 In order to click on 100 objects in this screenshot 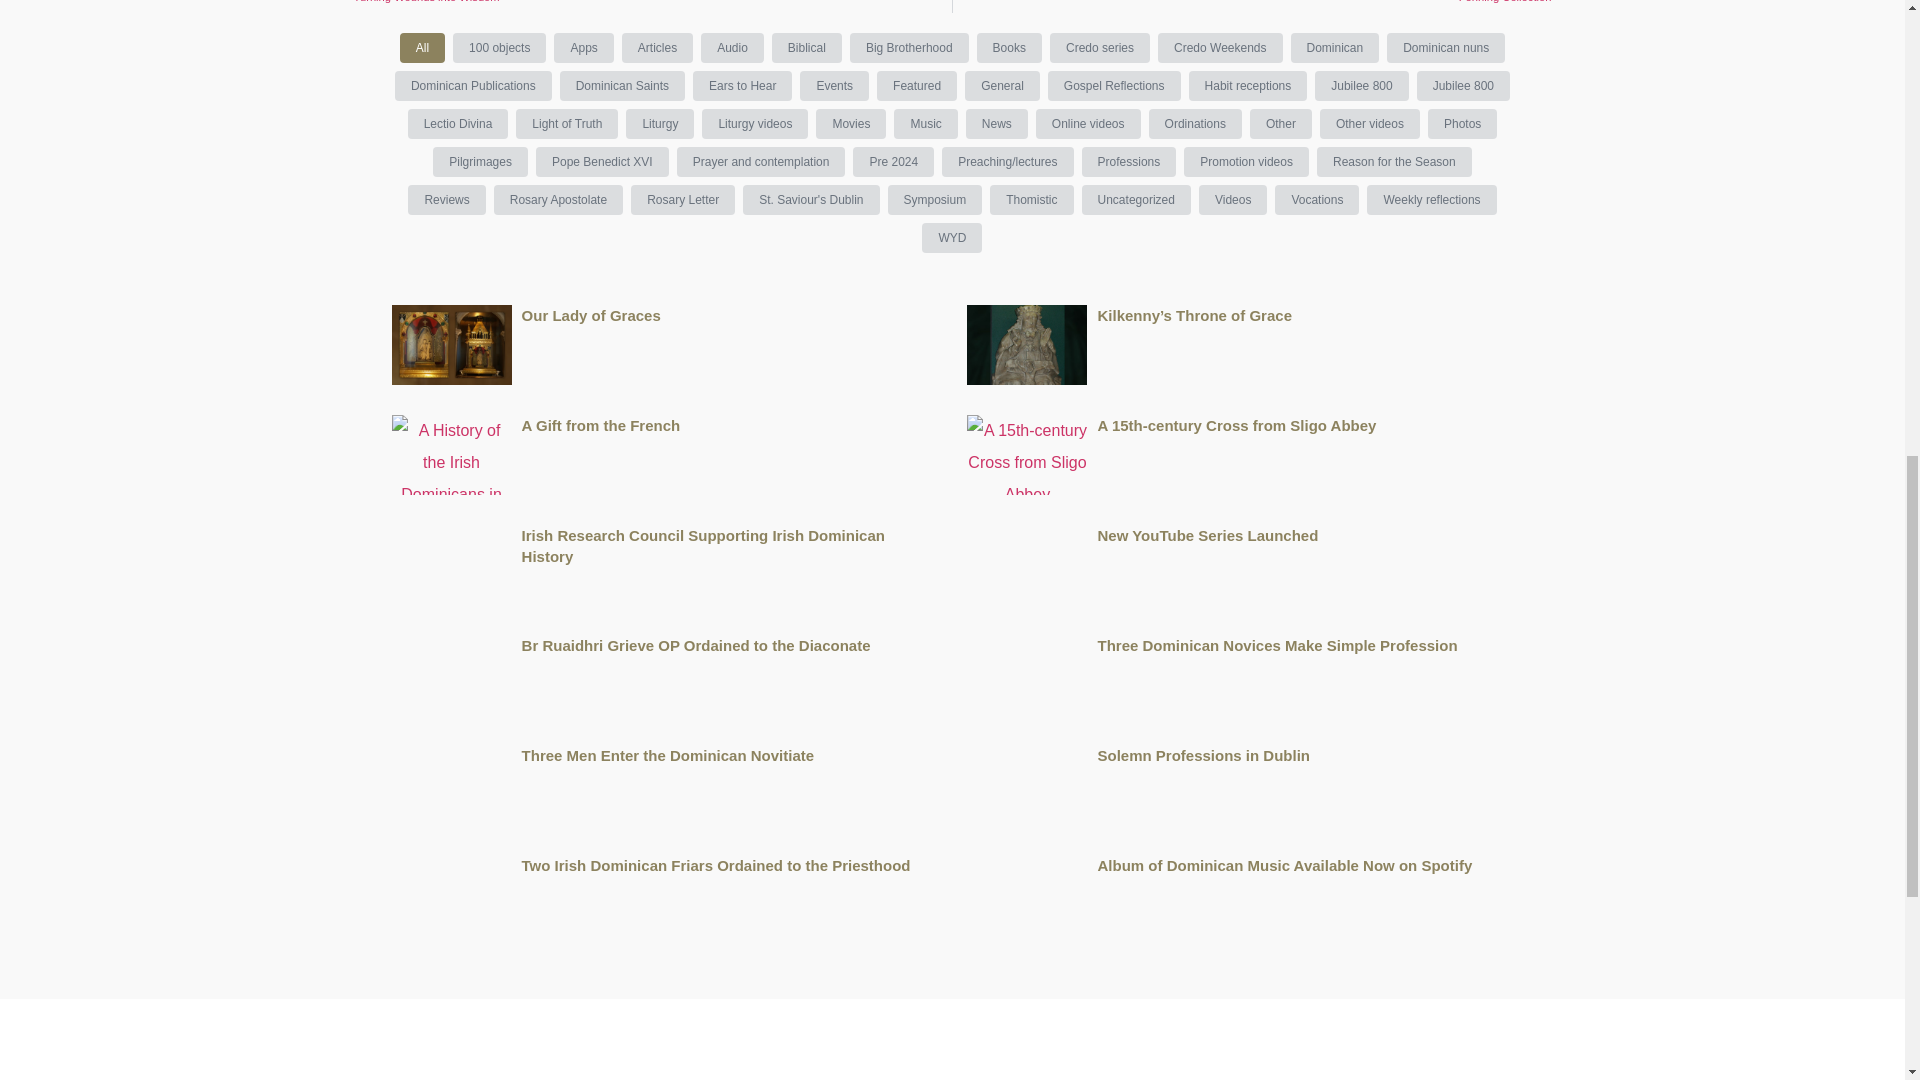, I will do `click(732, 48)`.